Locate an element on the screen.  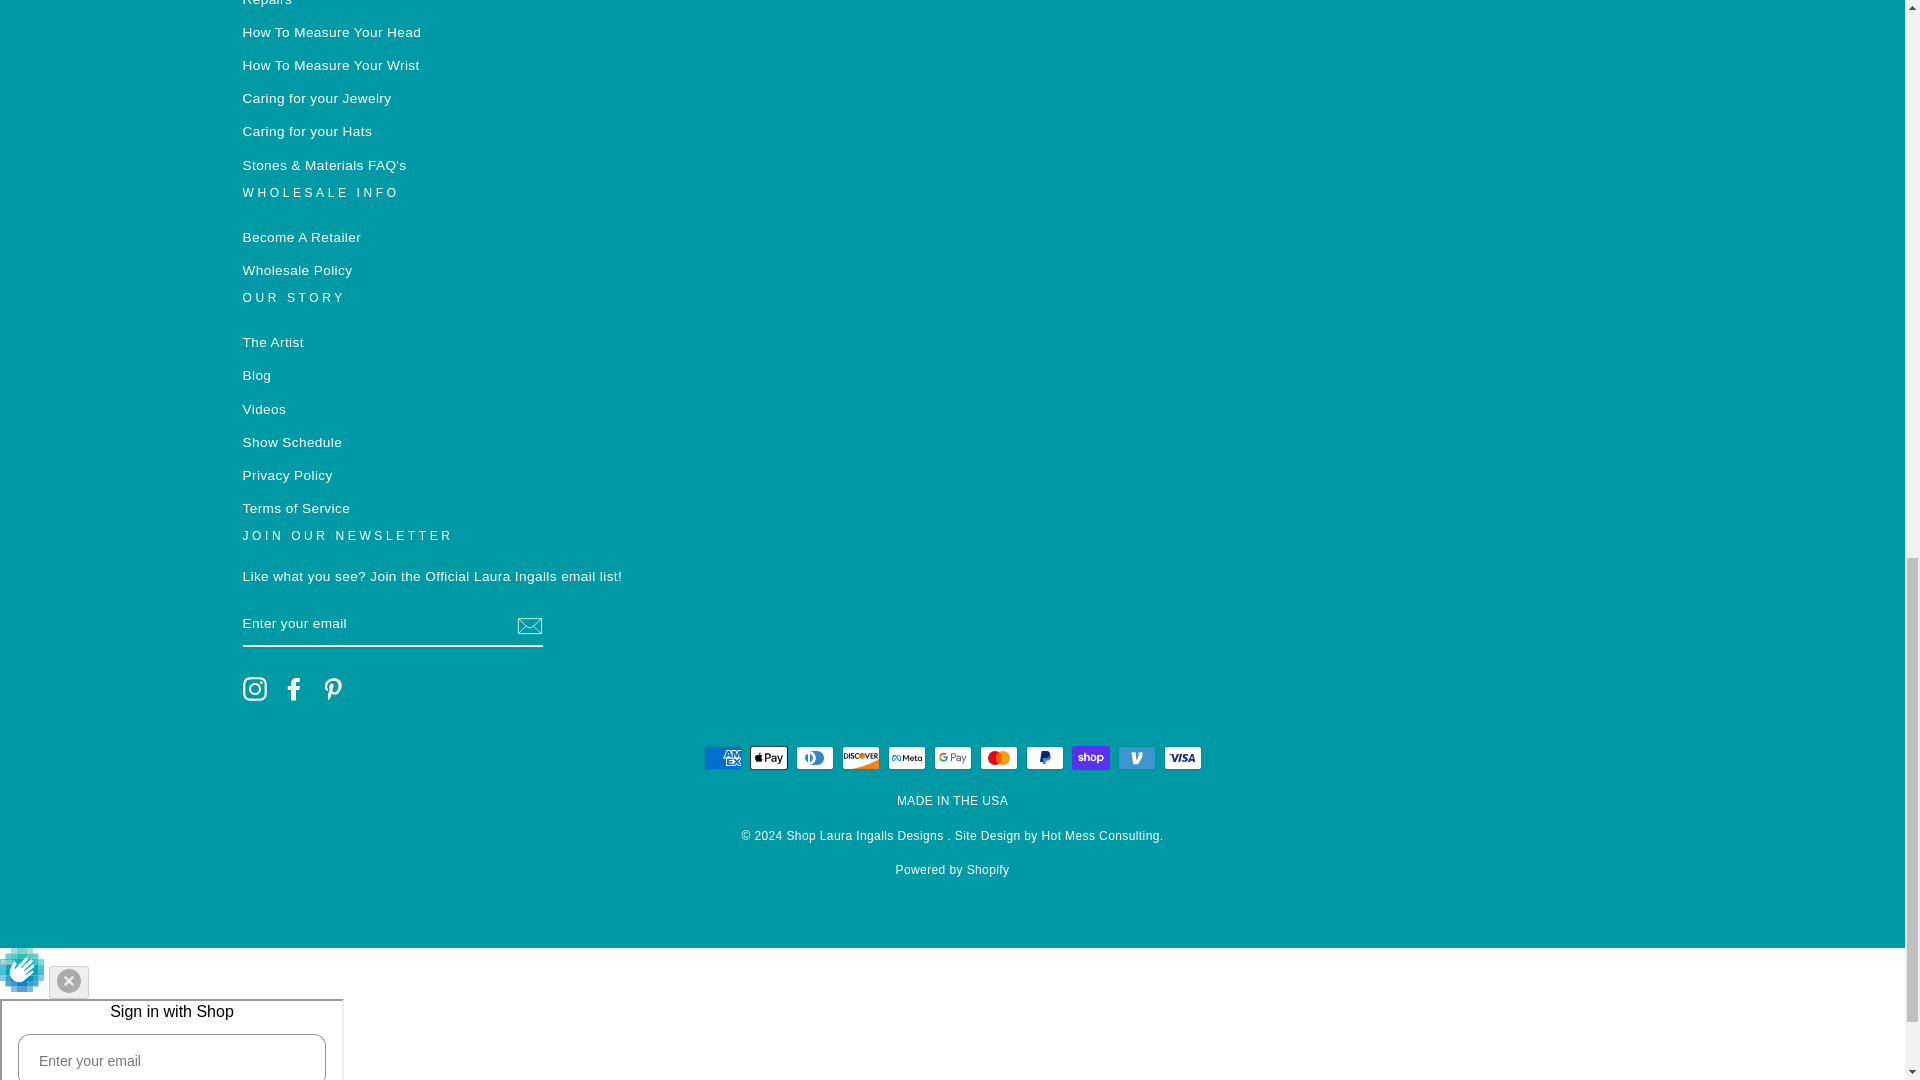
Shop Laura Ingalls Designs on Facebook is located at coordinates (294, 688).